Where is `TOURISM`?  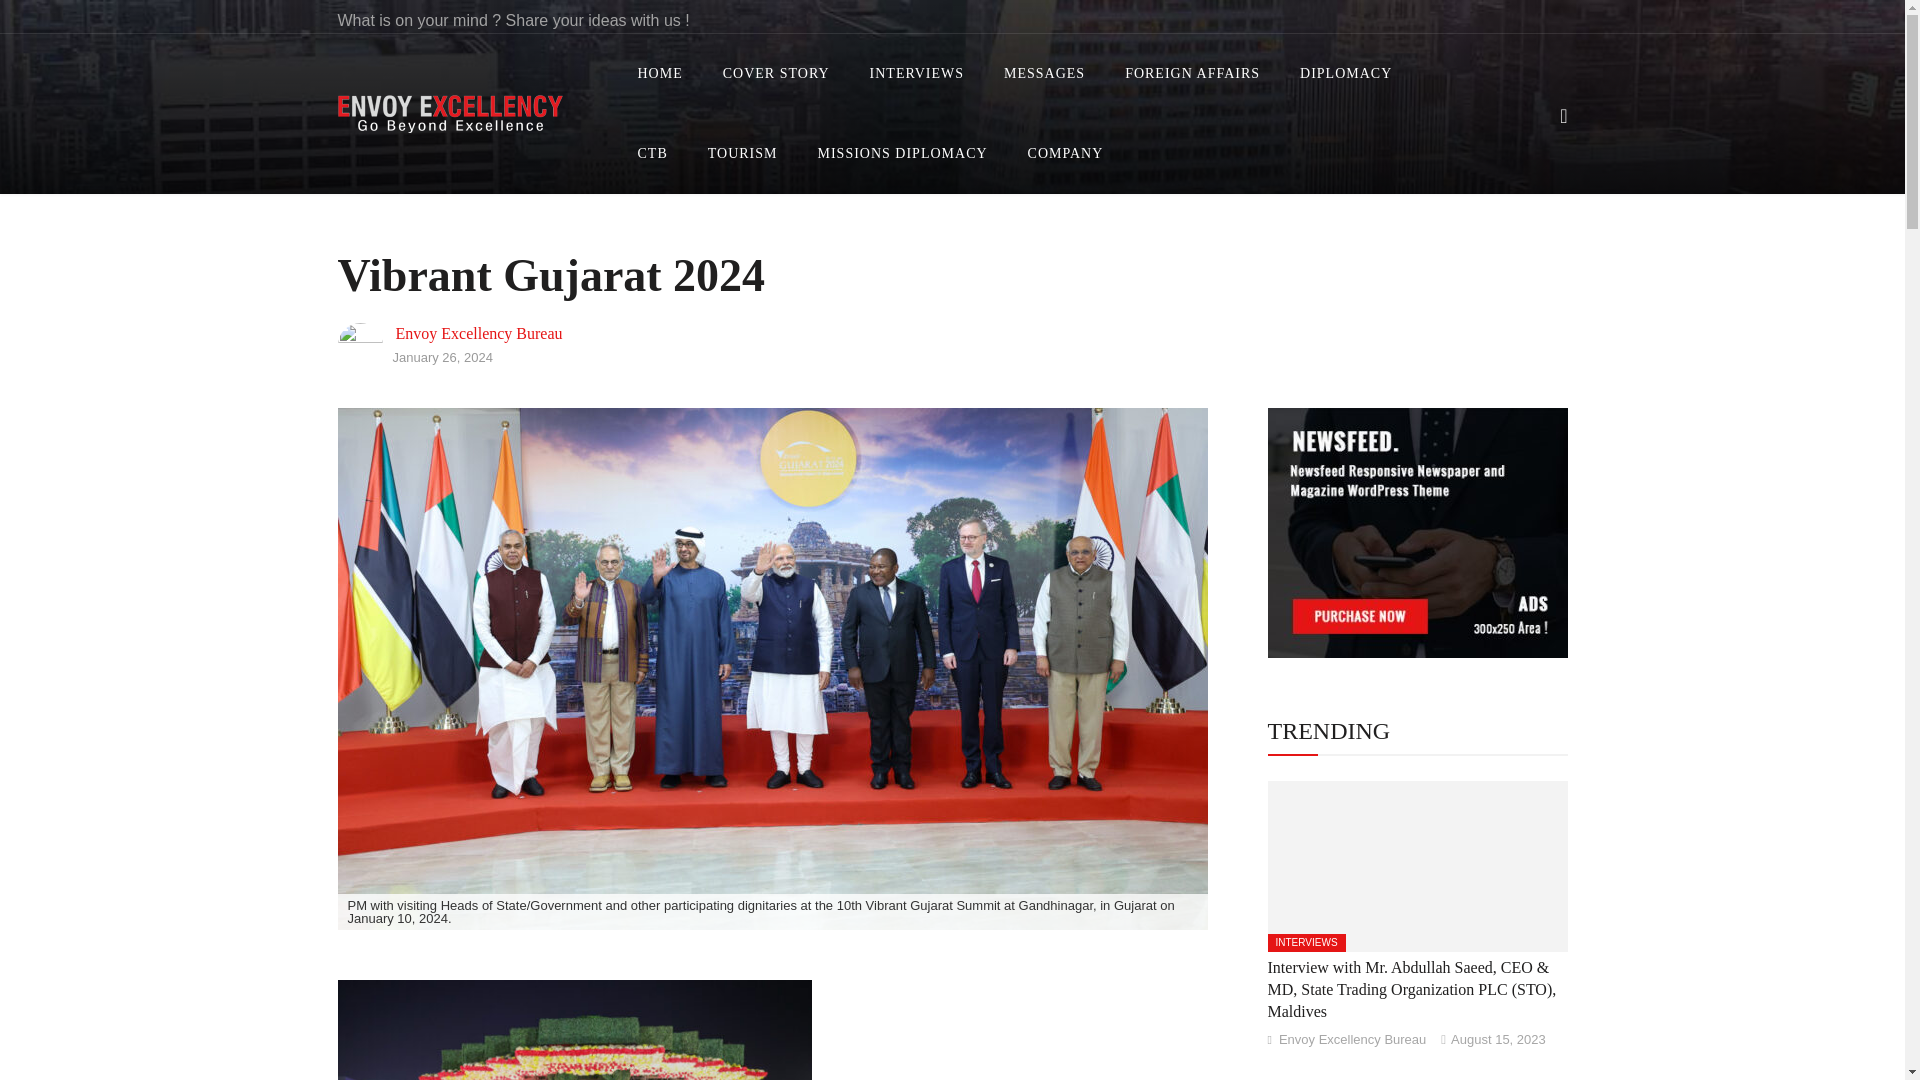
TOURISM is located at coordinates (742, 154).